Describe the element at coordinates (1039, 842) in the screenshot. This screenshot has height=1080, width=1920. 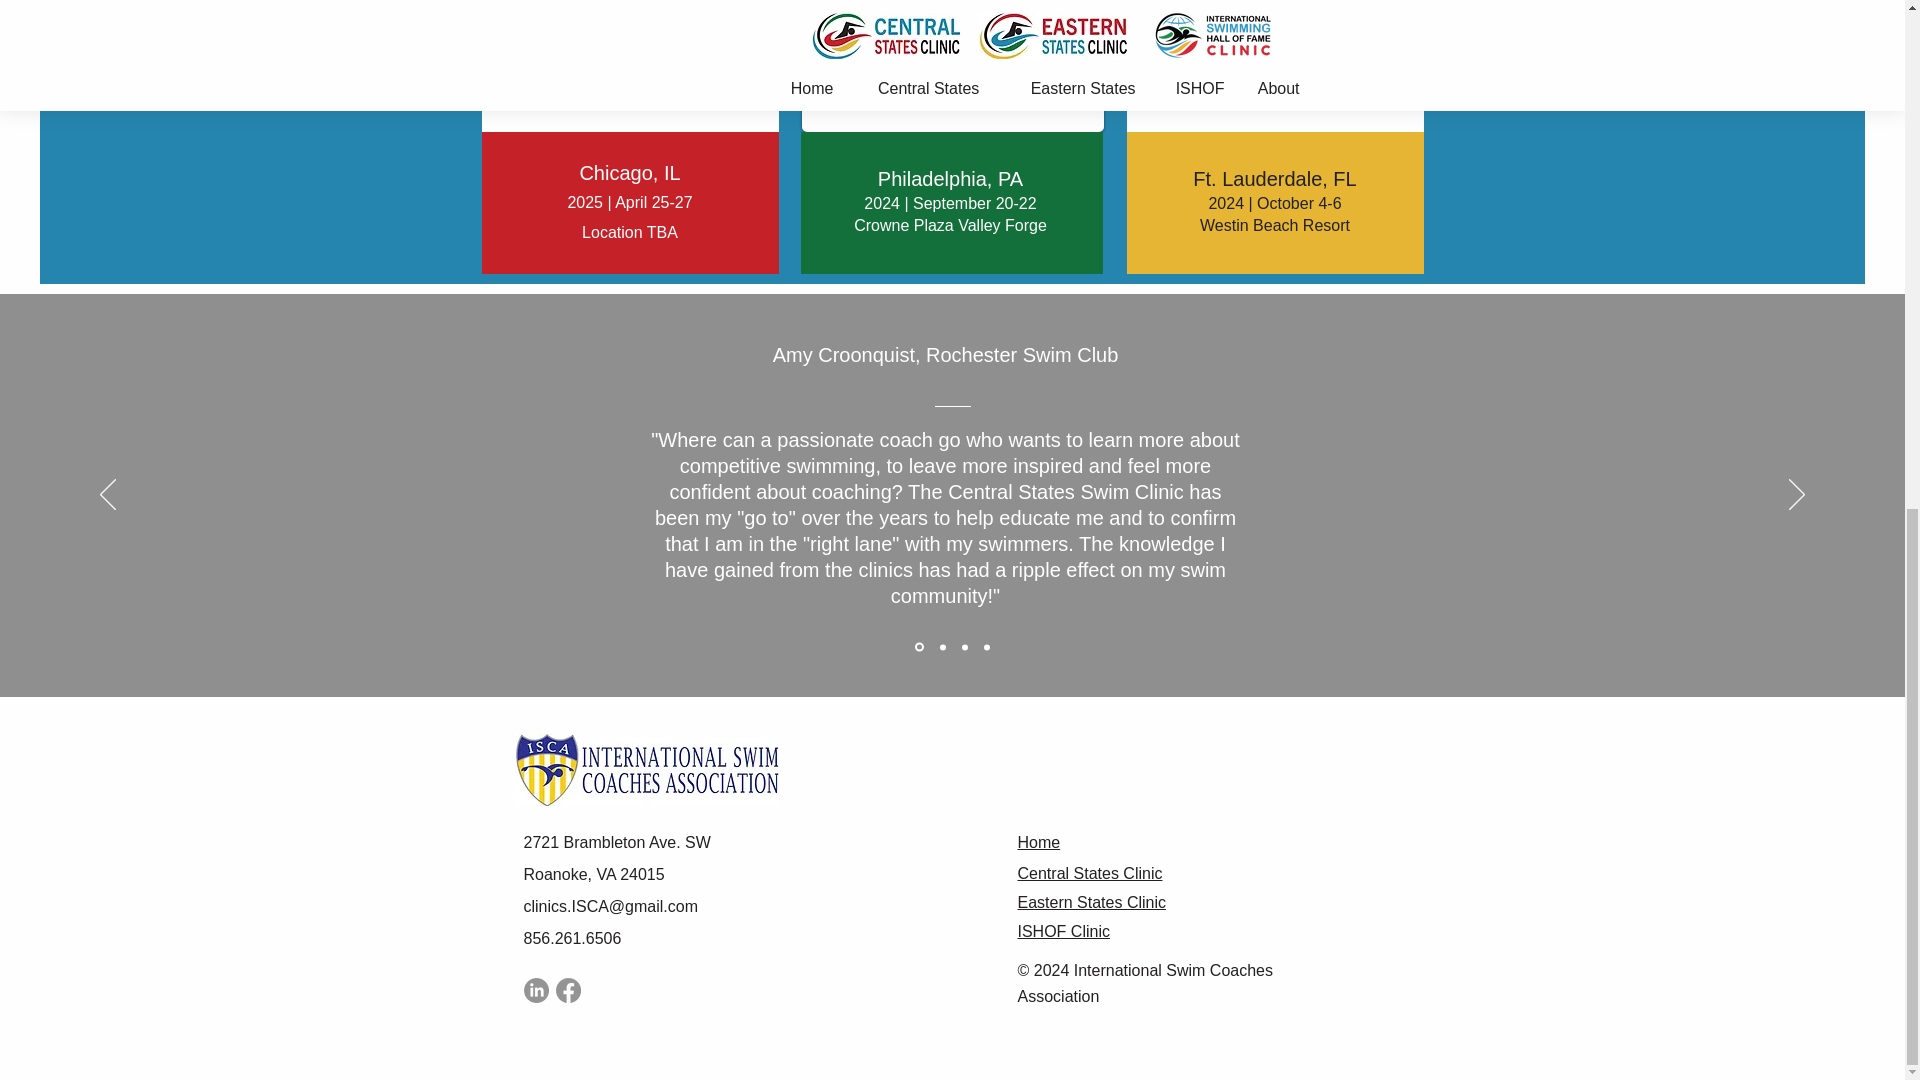
I see `Home` at that location.